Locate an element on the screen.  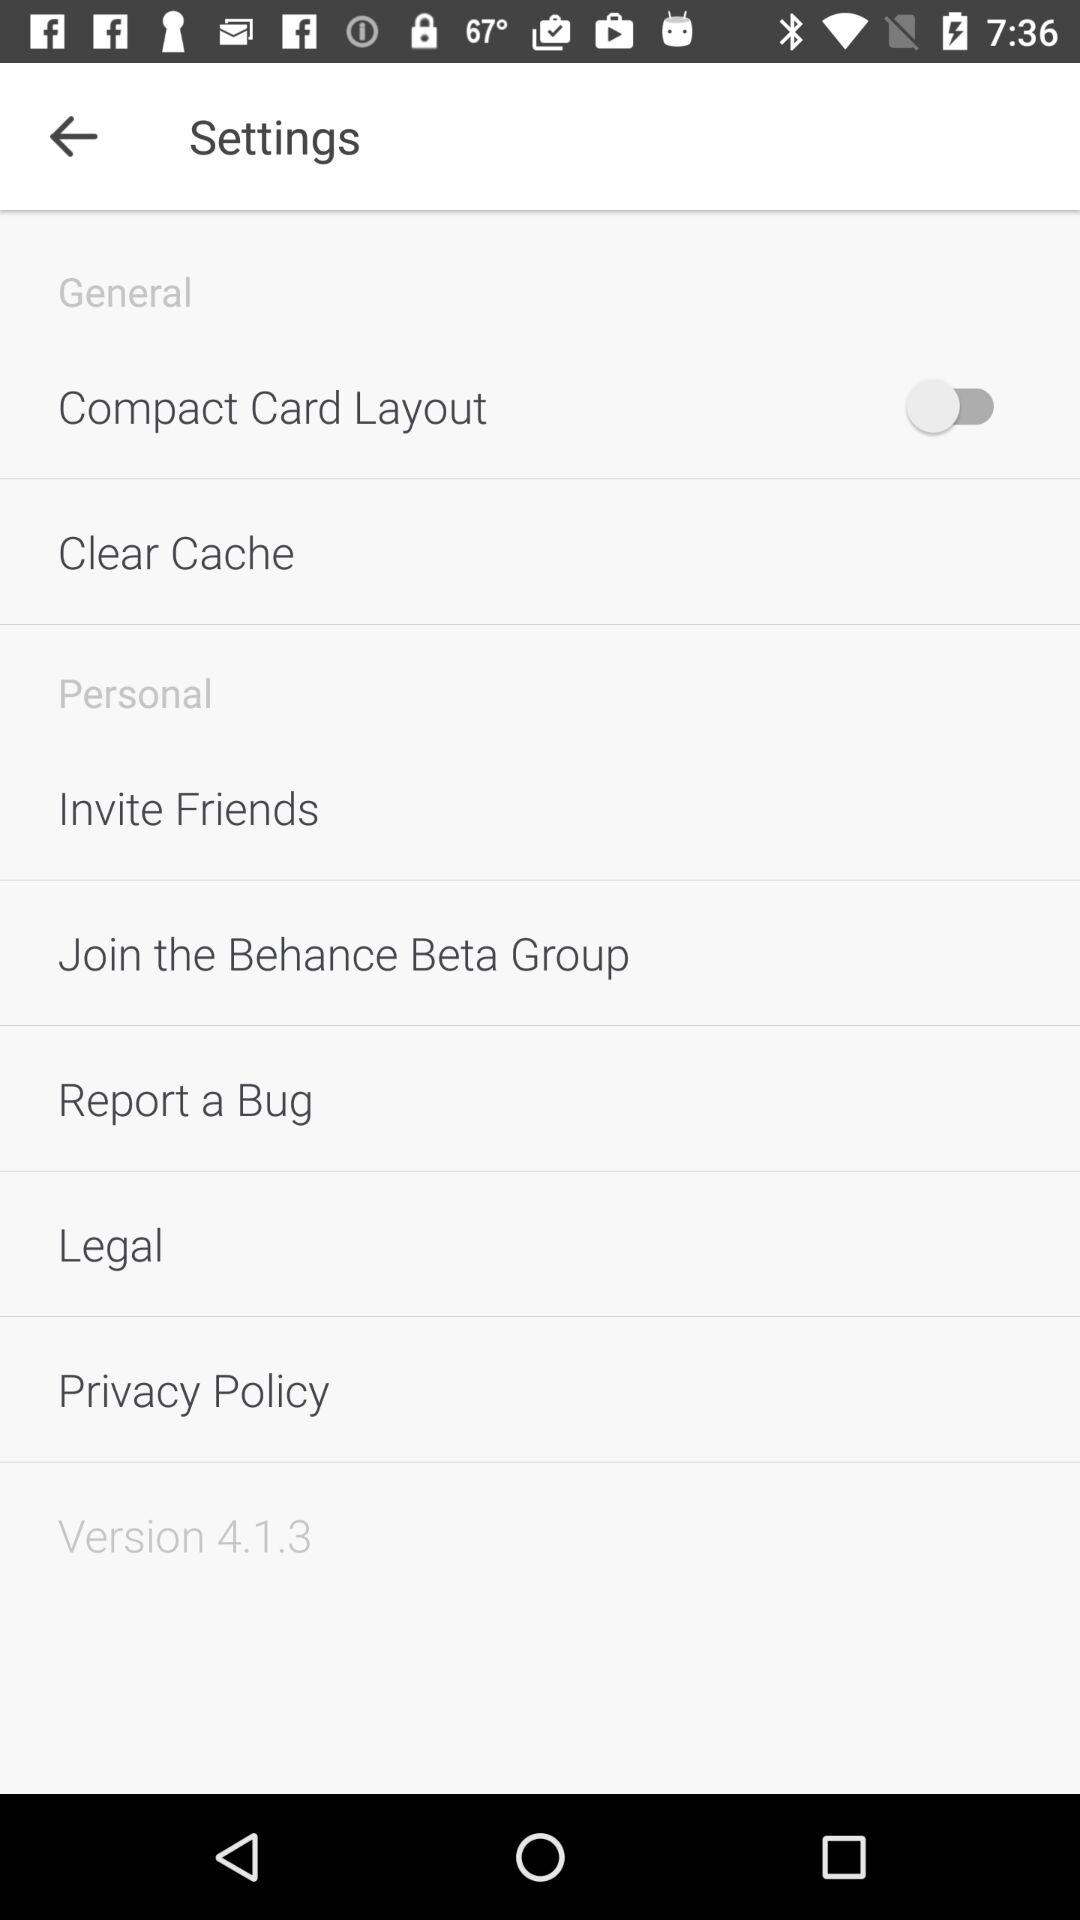
select the icon above general item is located at coordinates (73, 136).